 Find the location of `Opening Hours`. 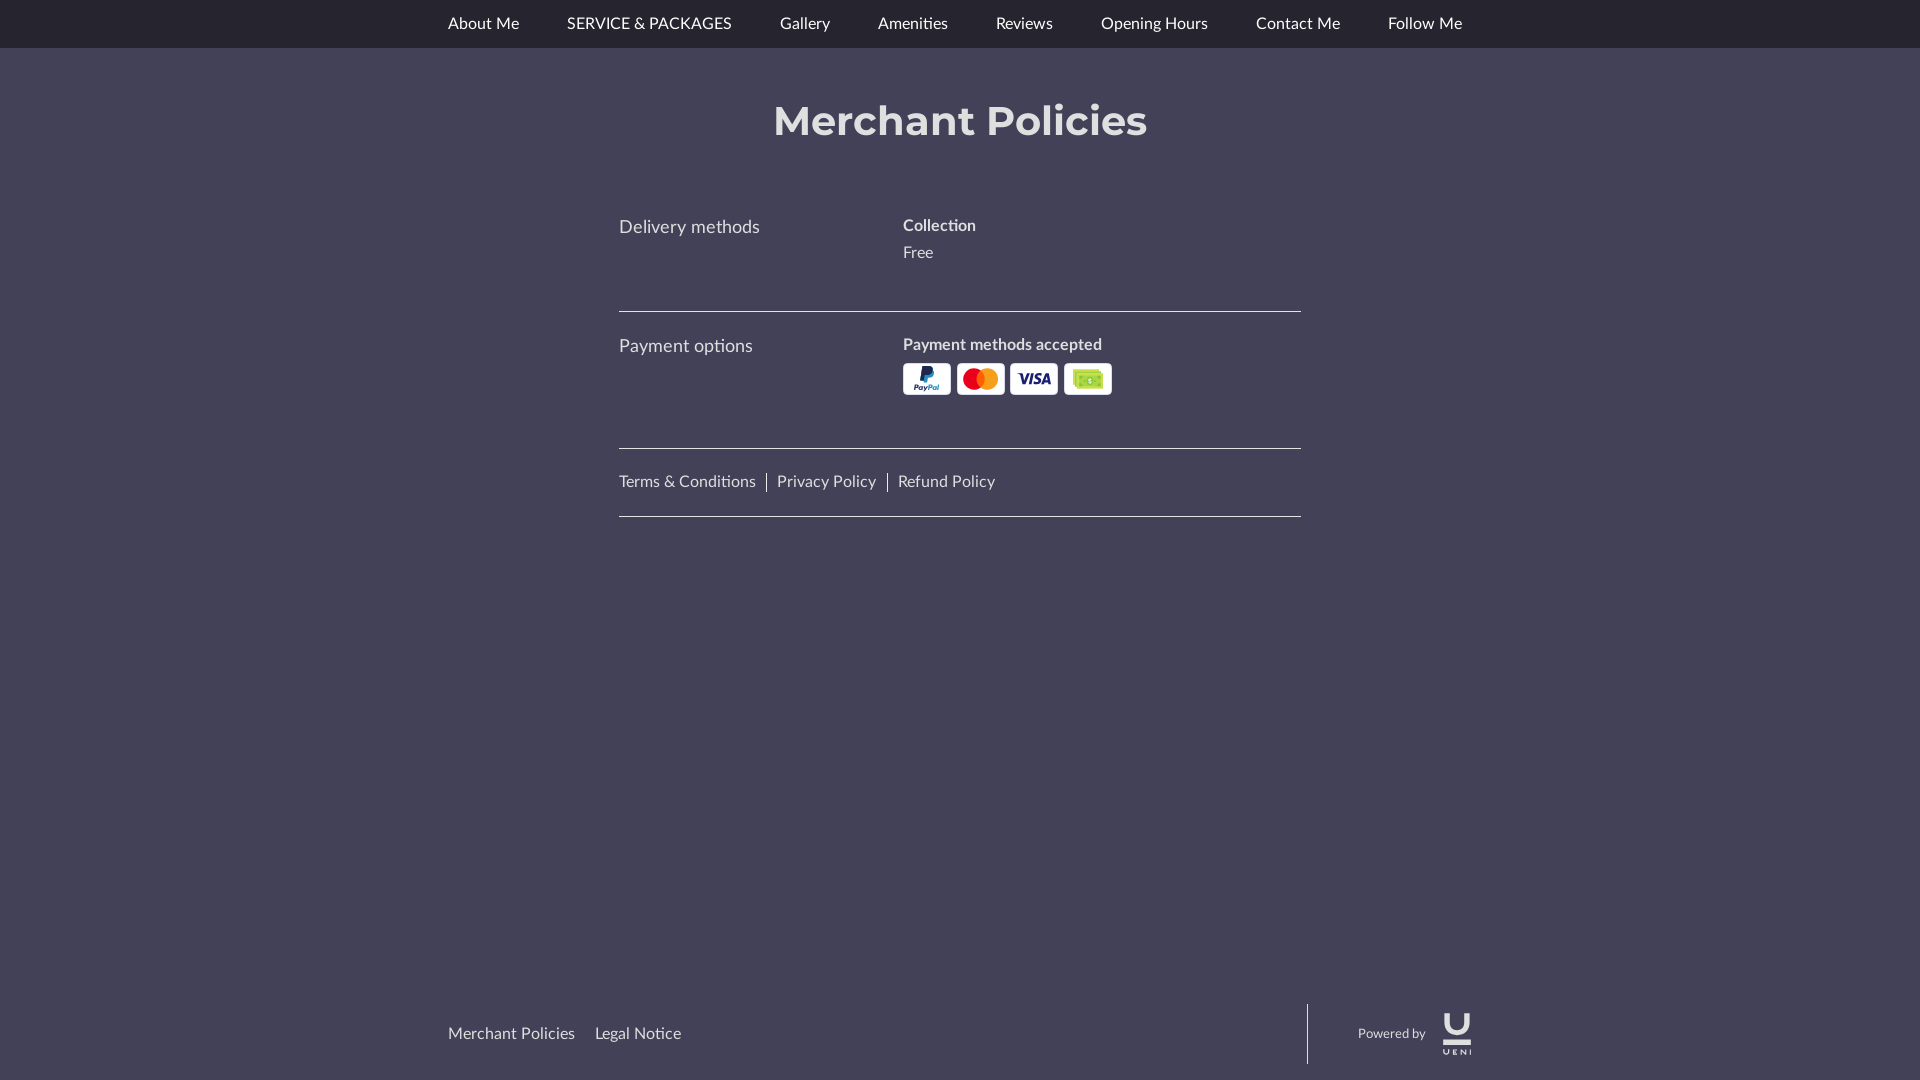

Opening Hours is located at coordinates (1154, 24).